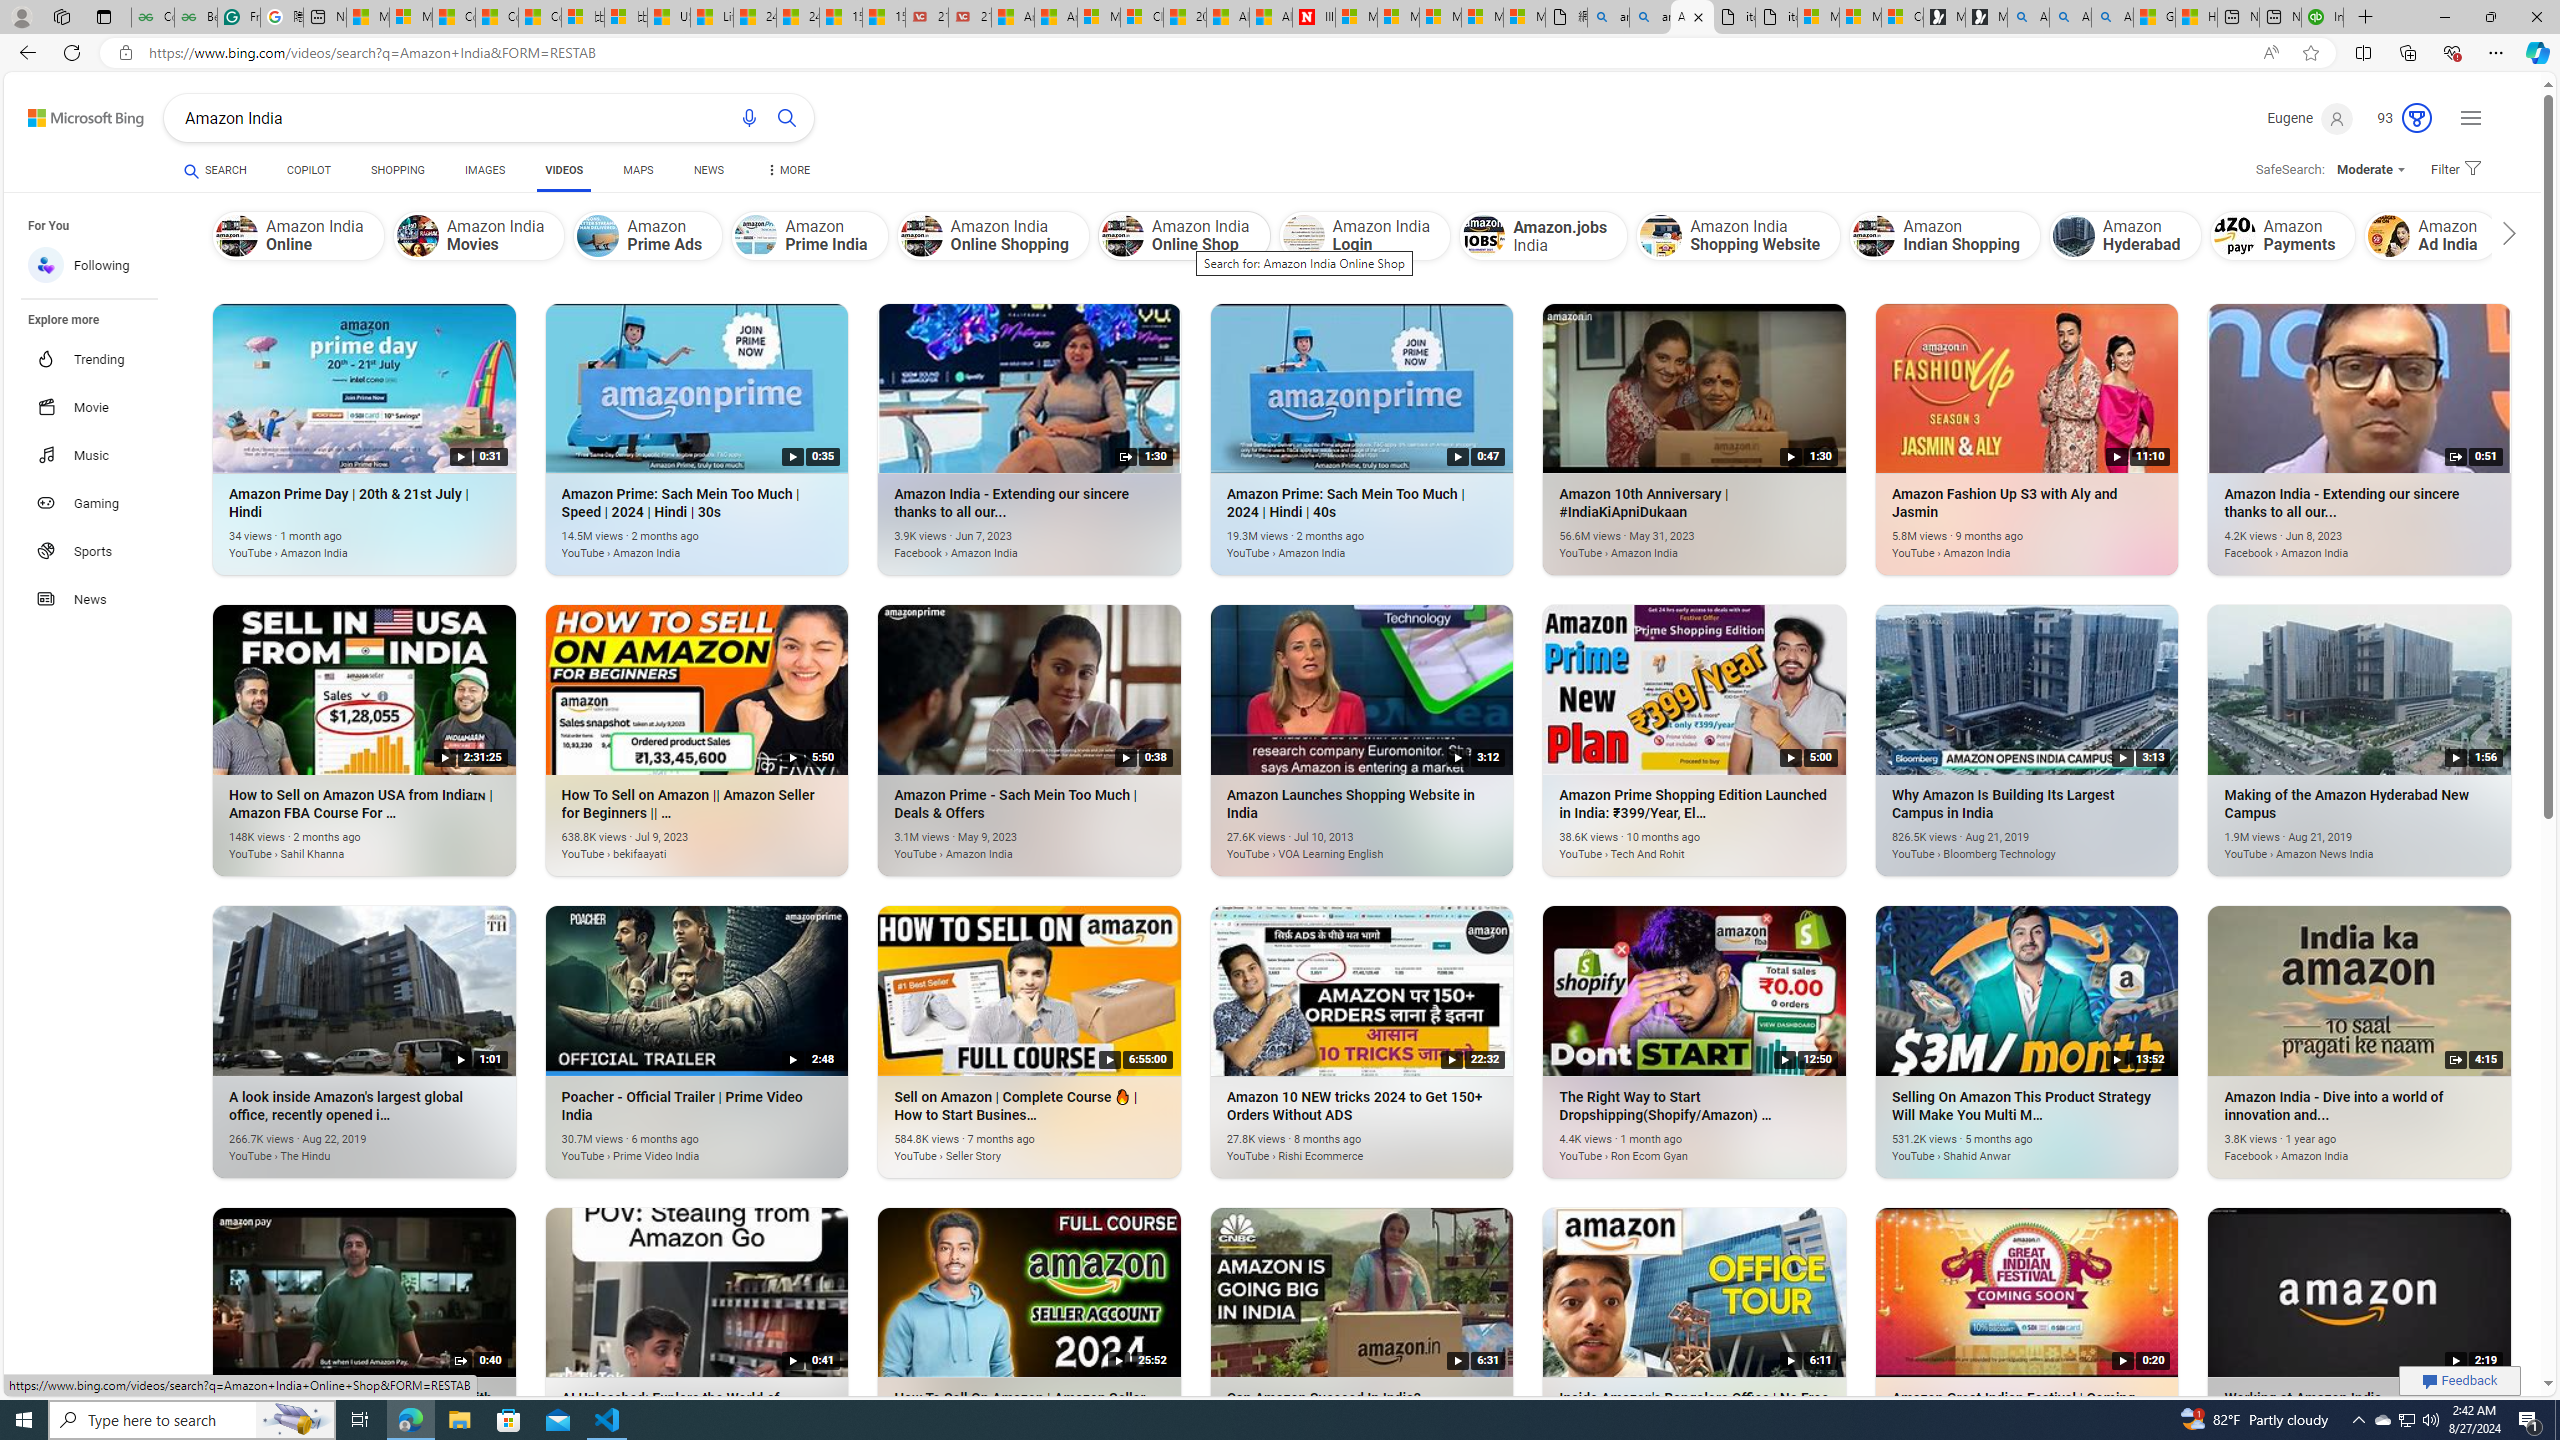 This screenshot has width=2560, height=1440. I want to click on Amazon.com India Online Shopping, so click(2610, 236).